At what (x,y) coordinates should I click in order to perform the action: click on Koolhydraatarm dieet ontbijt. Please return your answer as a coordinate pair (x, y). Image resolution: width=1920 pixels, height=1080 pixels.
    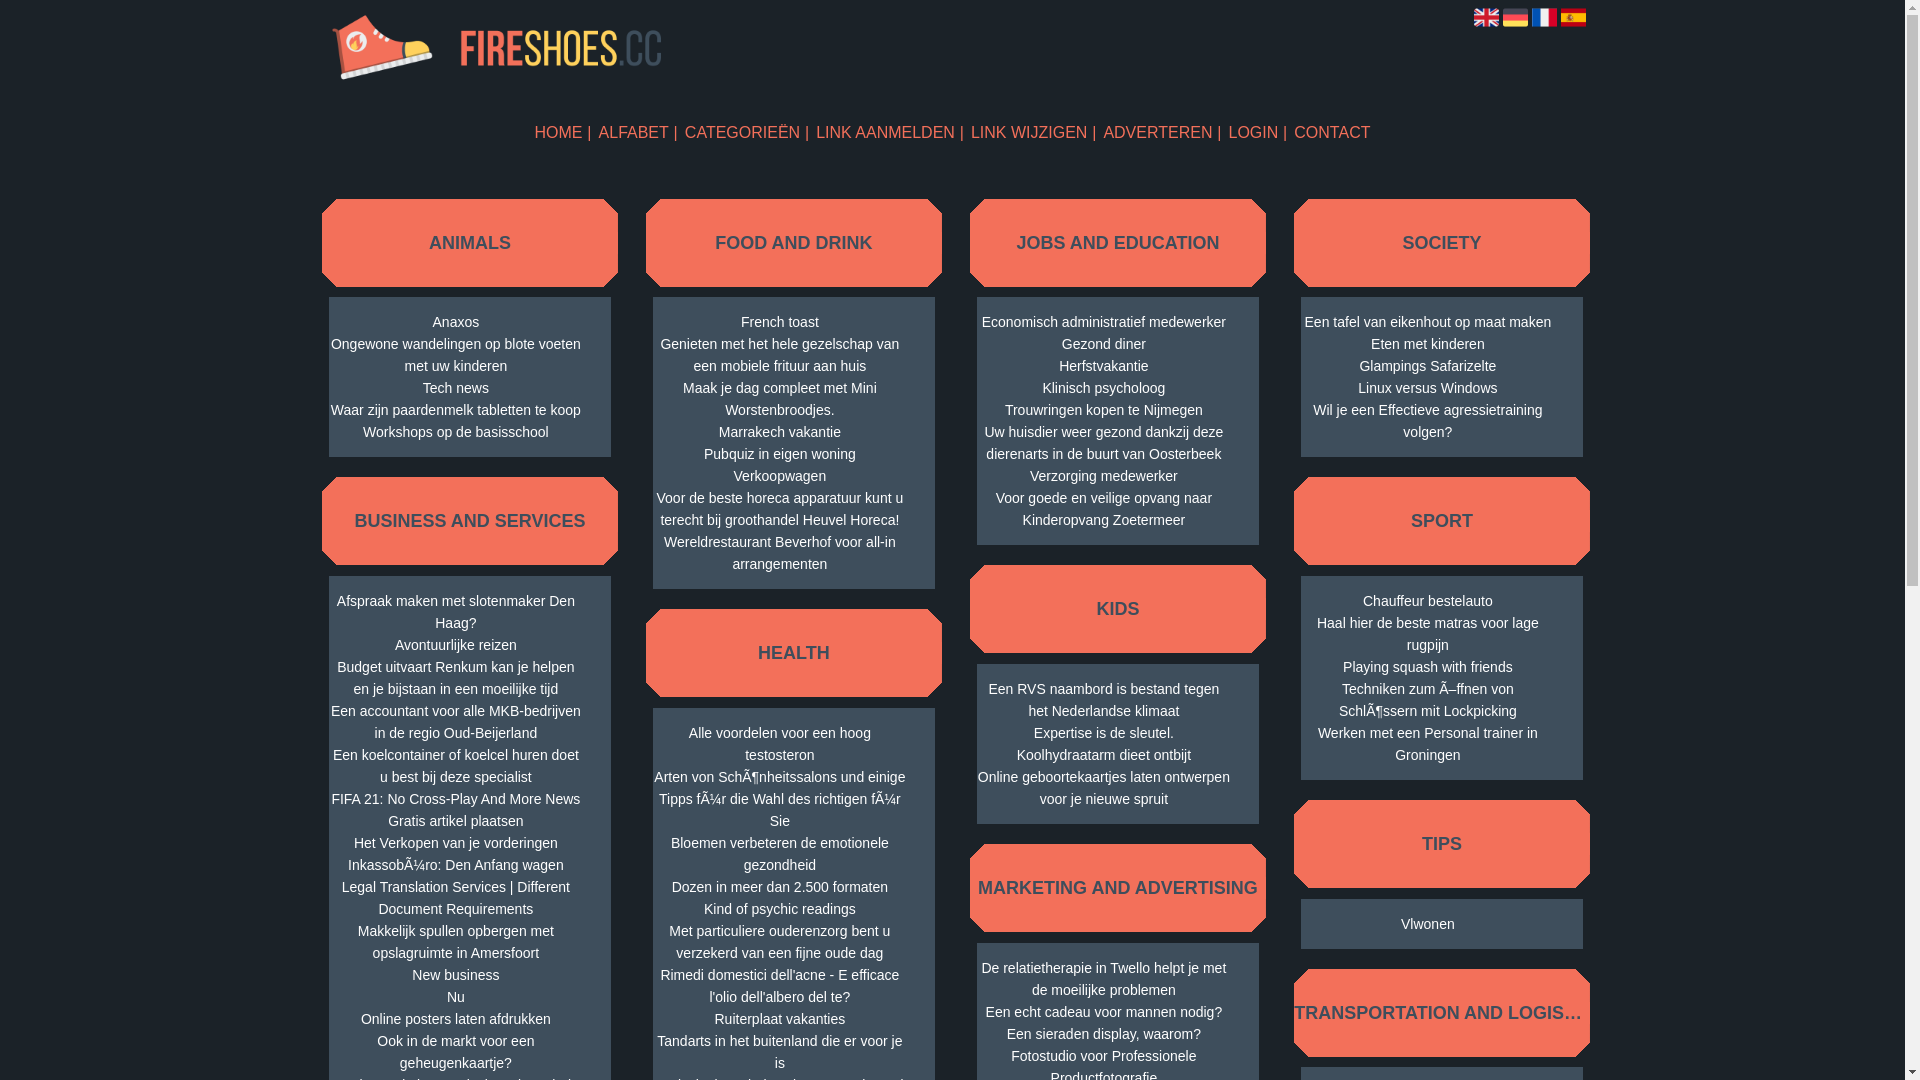
    Looking at the image, I should click on (1104, 755).